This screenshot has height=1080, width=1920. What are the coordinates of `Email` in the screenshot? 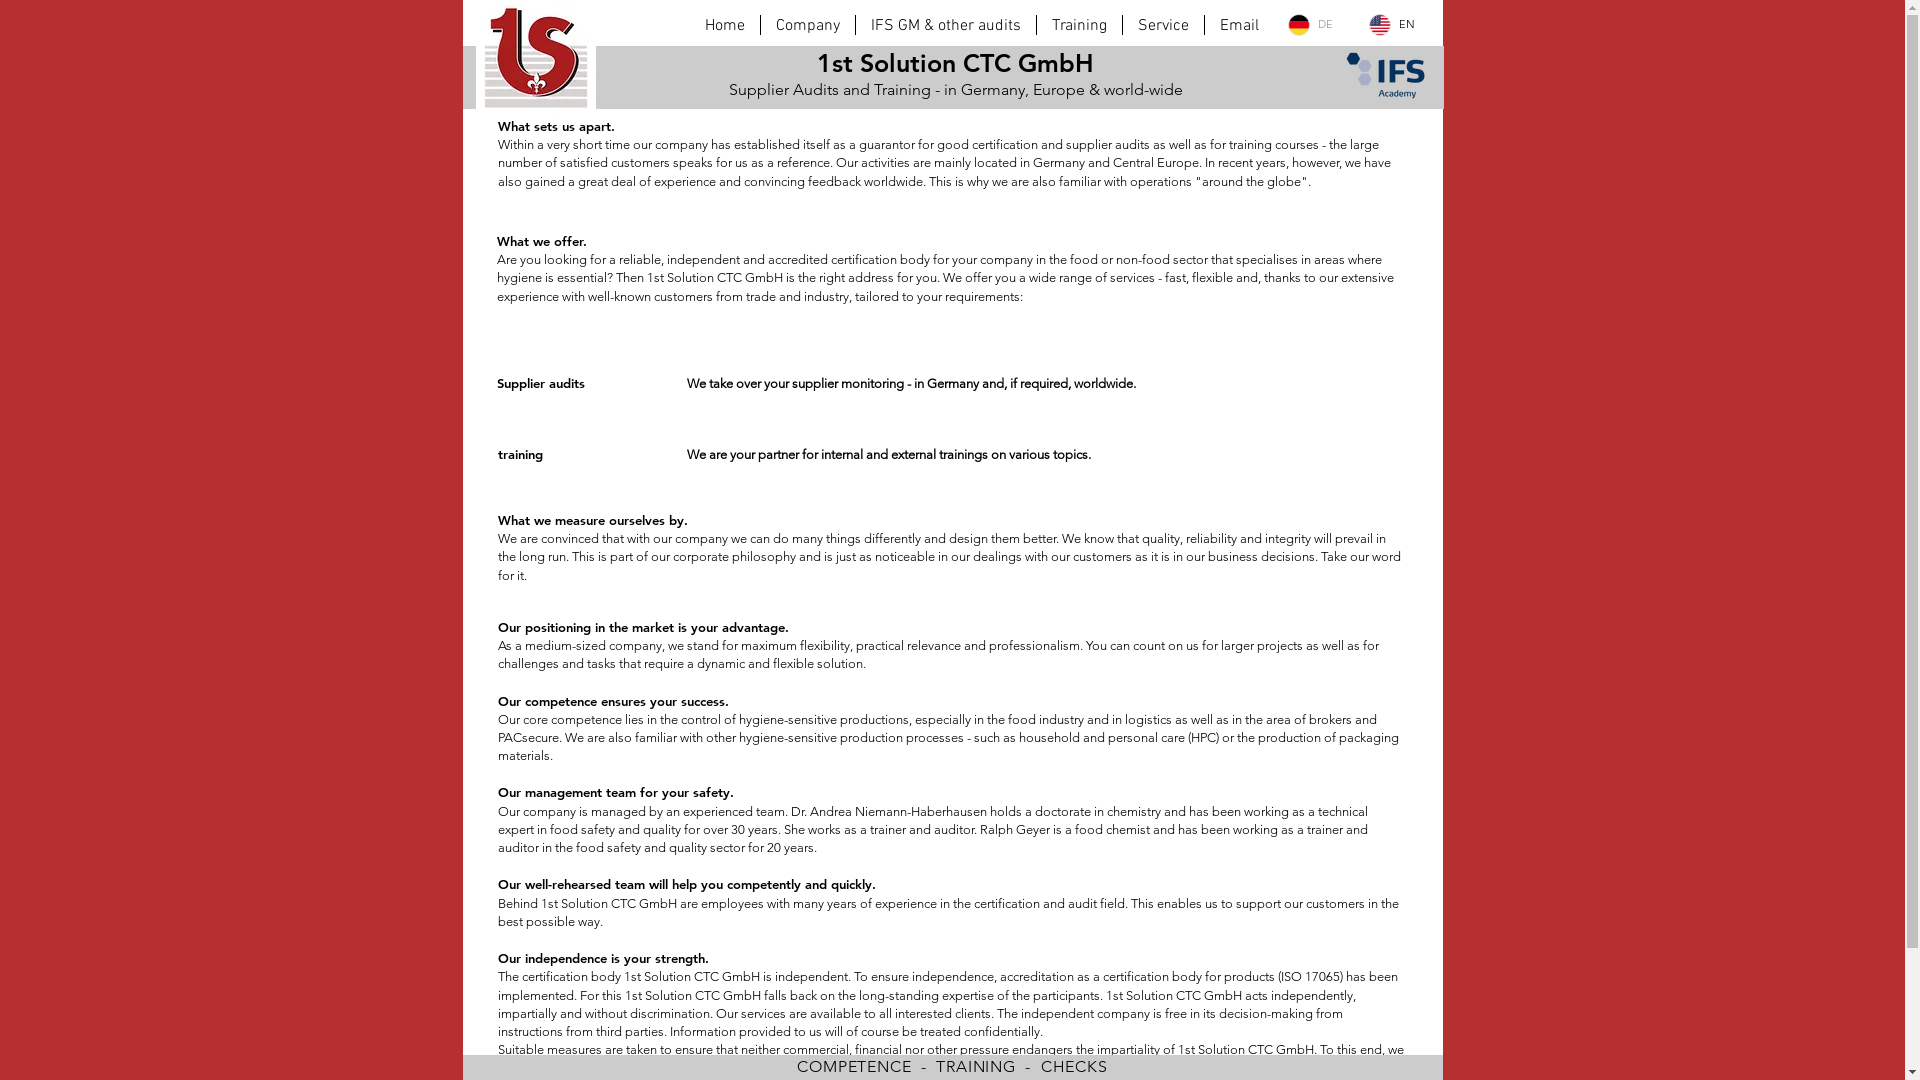 It's located at (1238, 25).